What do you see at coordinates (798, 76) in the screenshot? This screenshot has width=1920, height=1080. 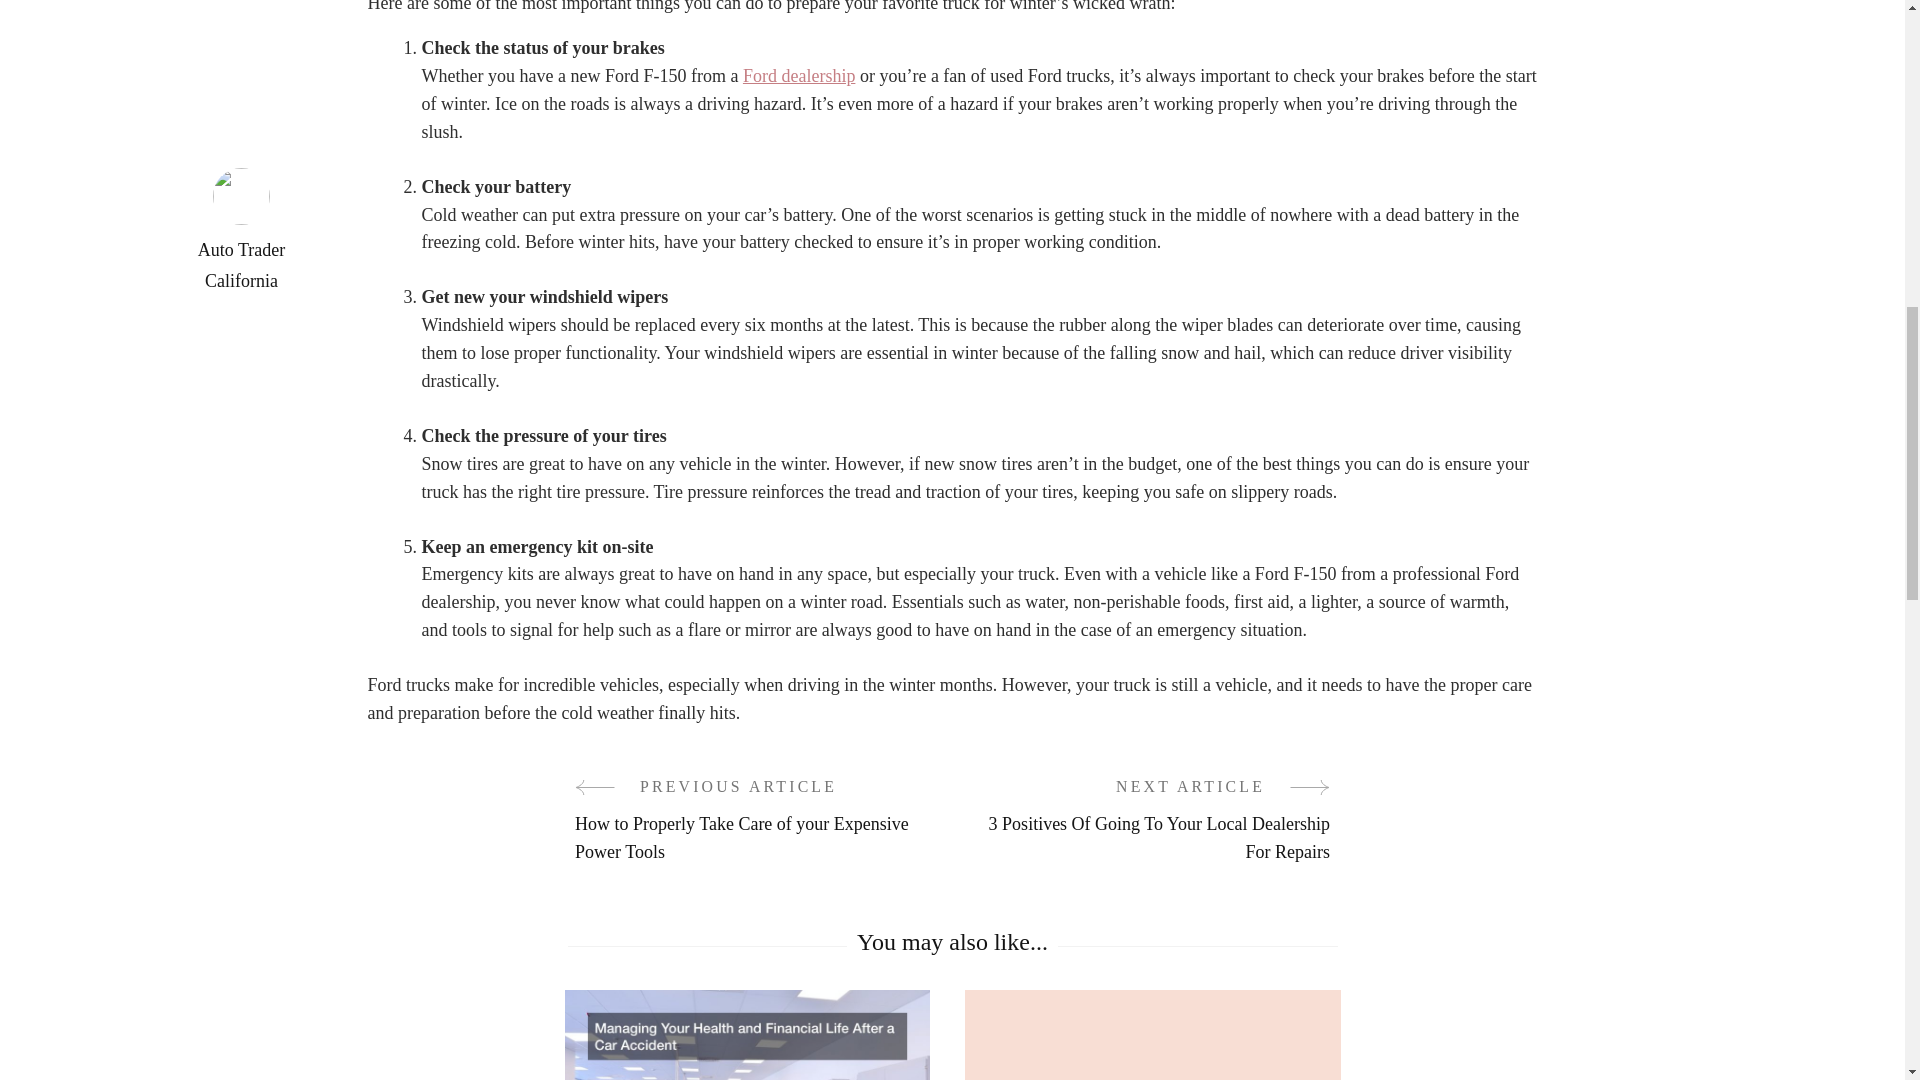 I see `Ford dealership` at bounding box center [798, 76].